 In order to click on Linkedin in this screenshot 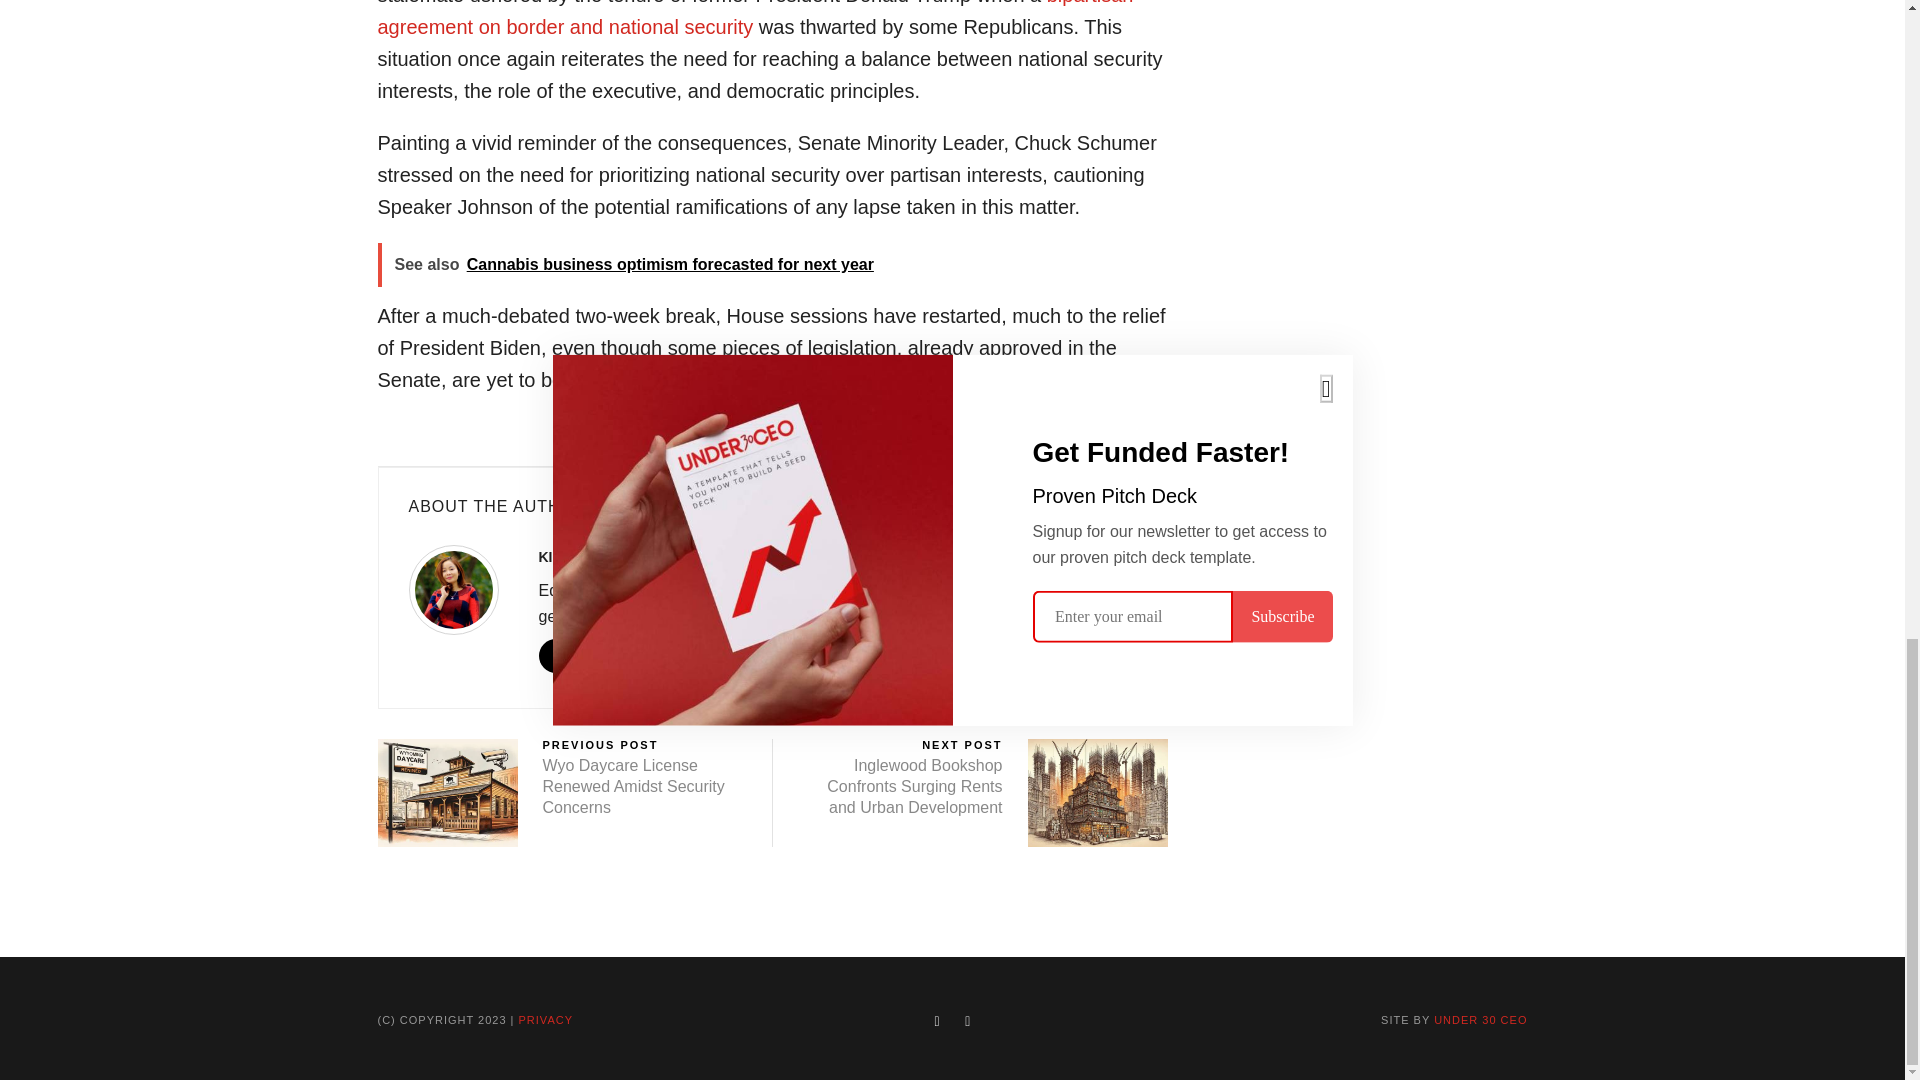, I will do `click(594, 656)`.